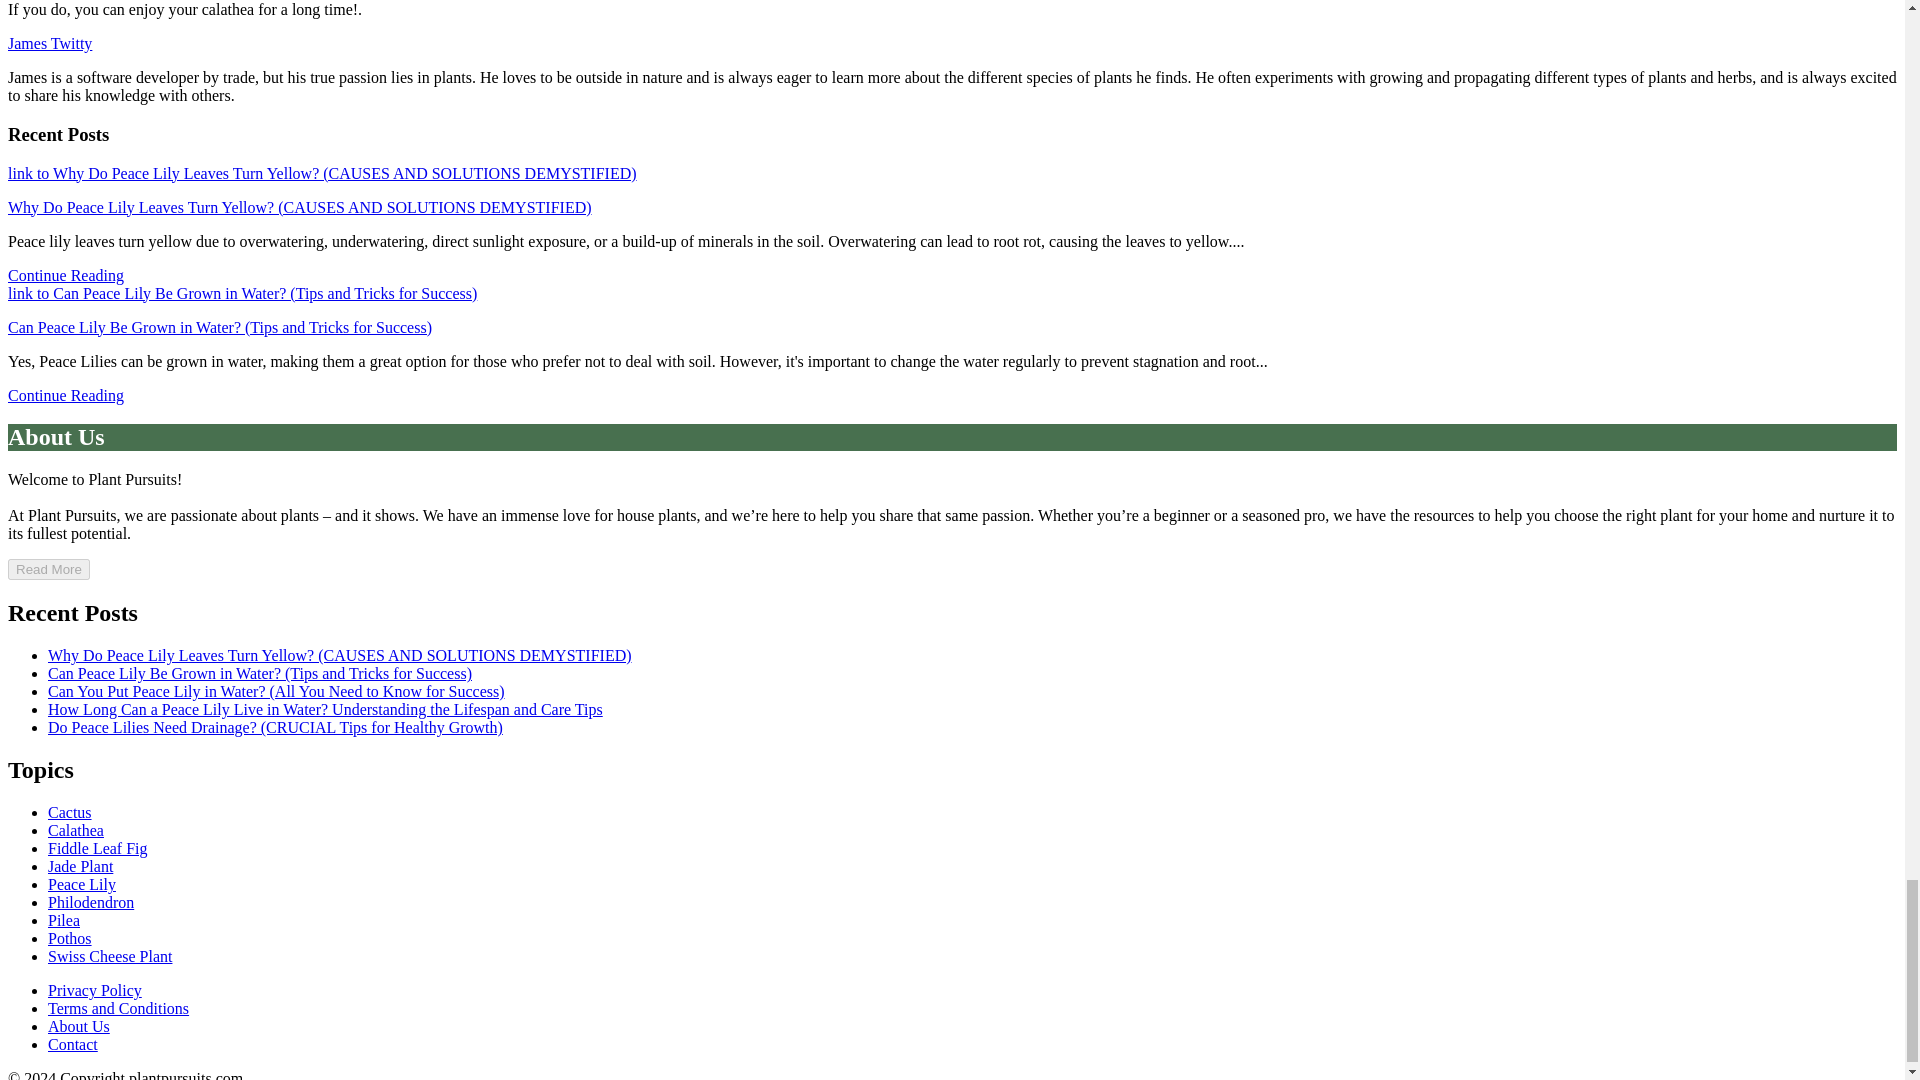 The image size is (1920, 1080). I want to click on Jade Plant, so click(80, 866).